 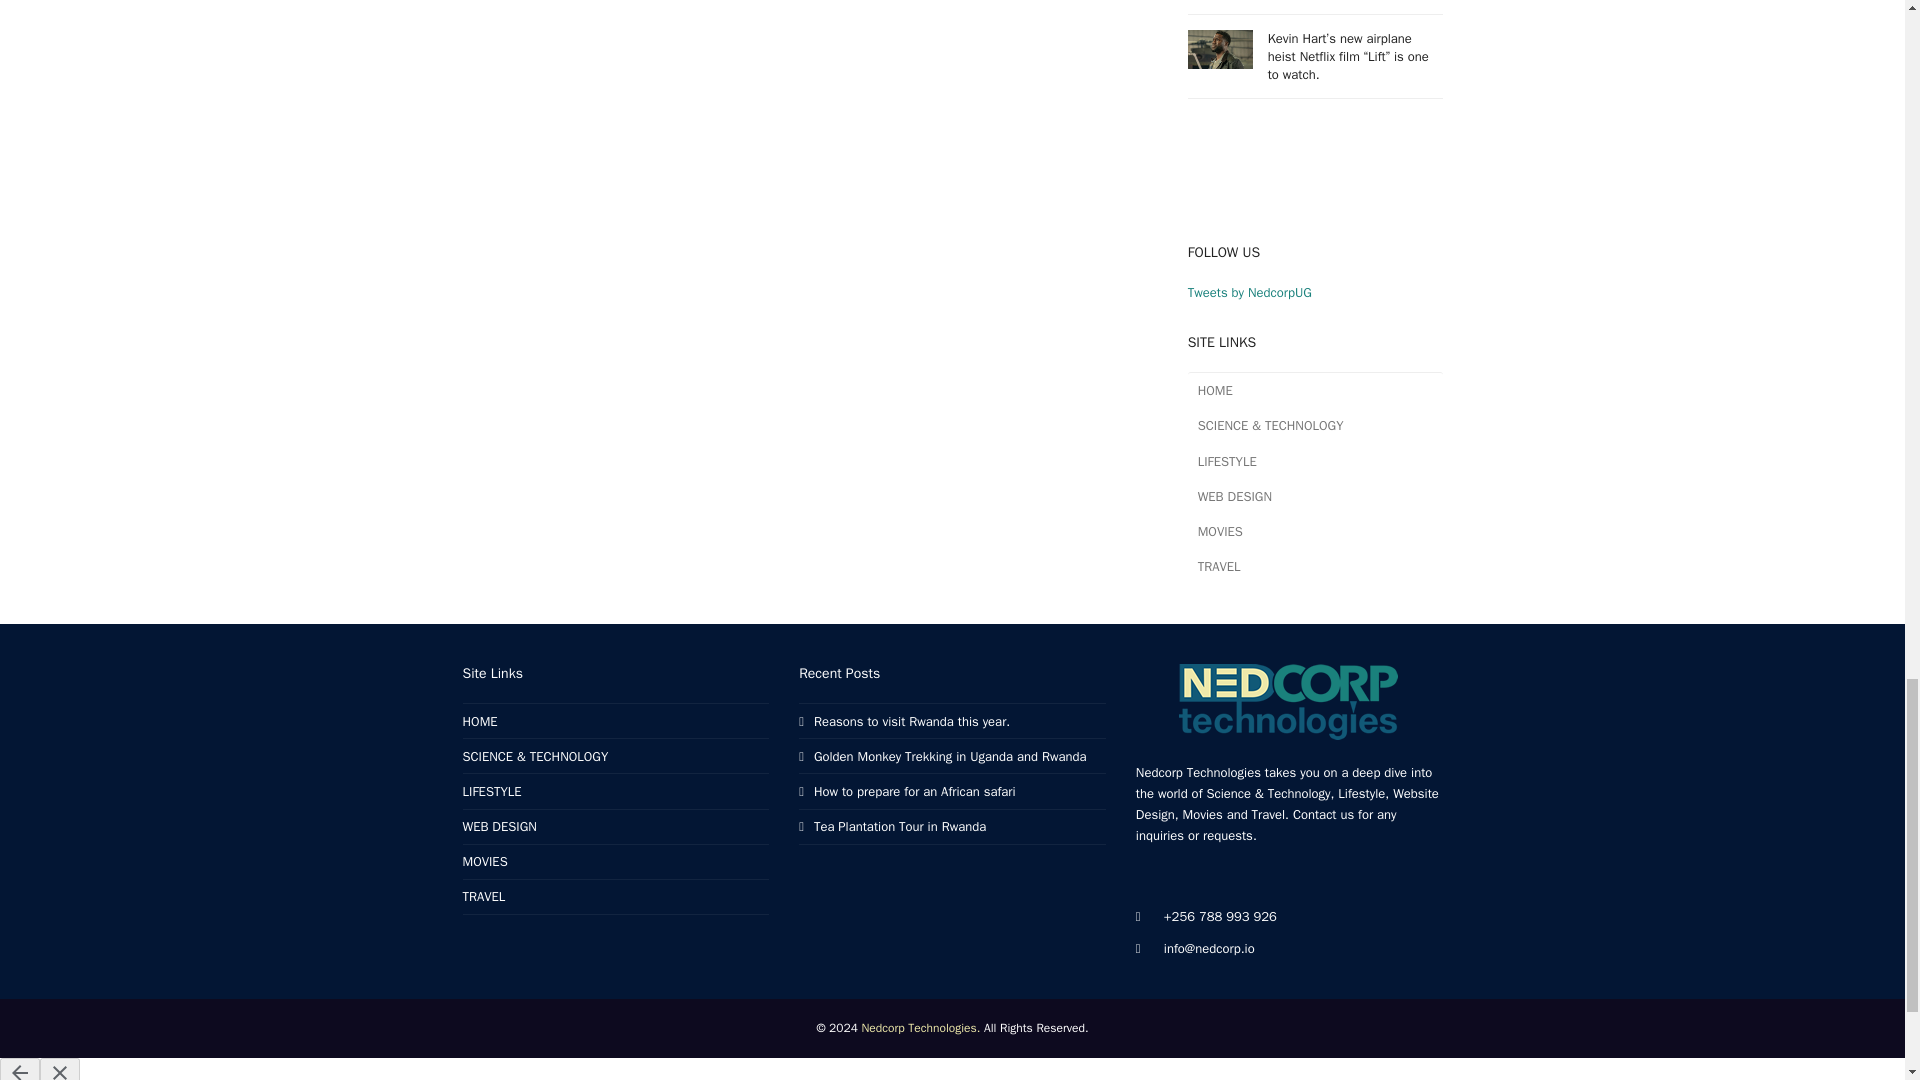 I want to click on Tea Plantation Tour in Rwanda, so click(x=892, y=826).